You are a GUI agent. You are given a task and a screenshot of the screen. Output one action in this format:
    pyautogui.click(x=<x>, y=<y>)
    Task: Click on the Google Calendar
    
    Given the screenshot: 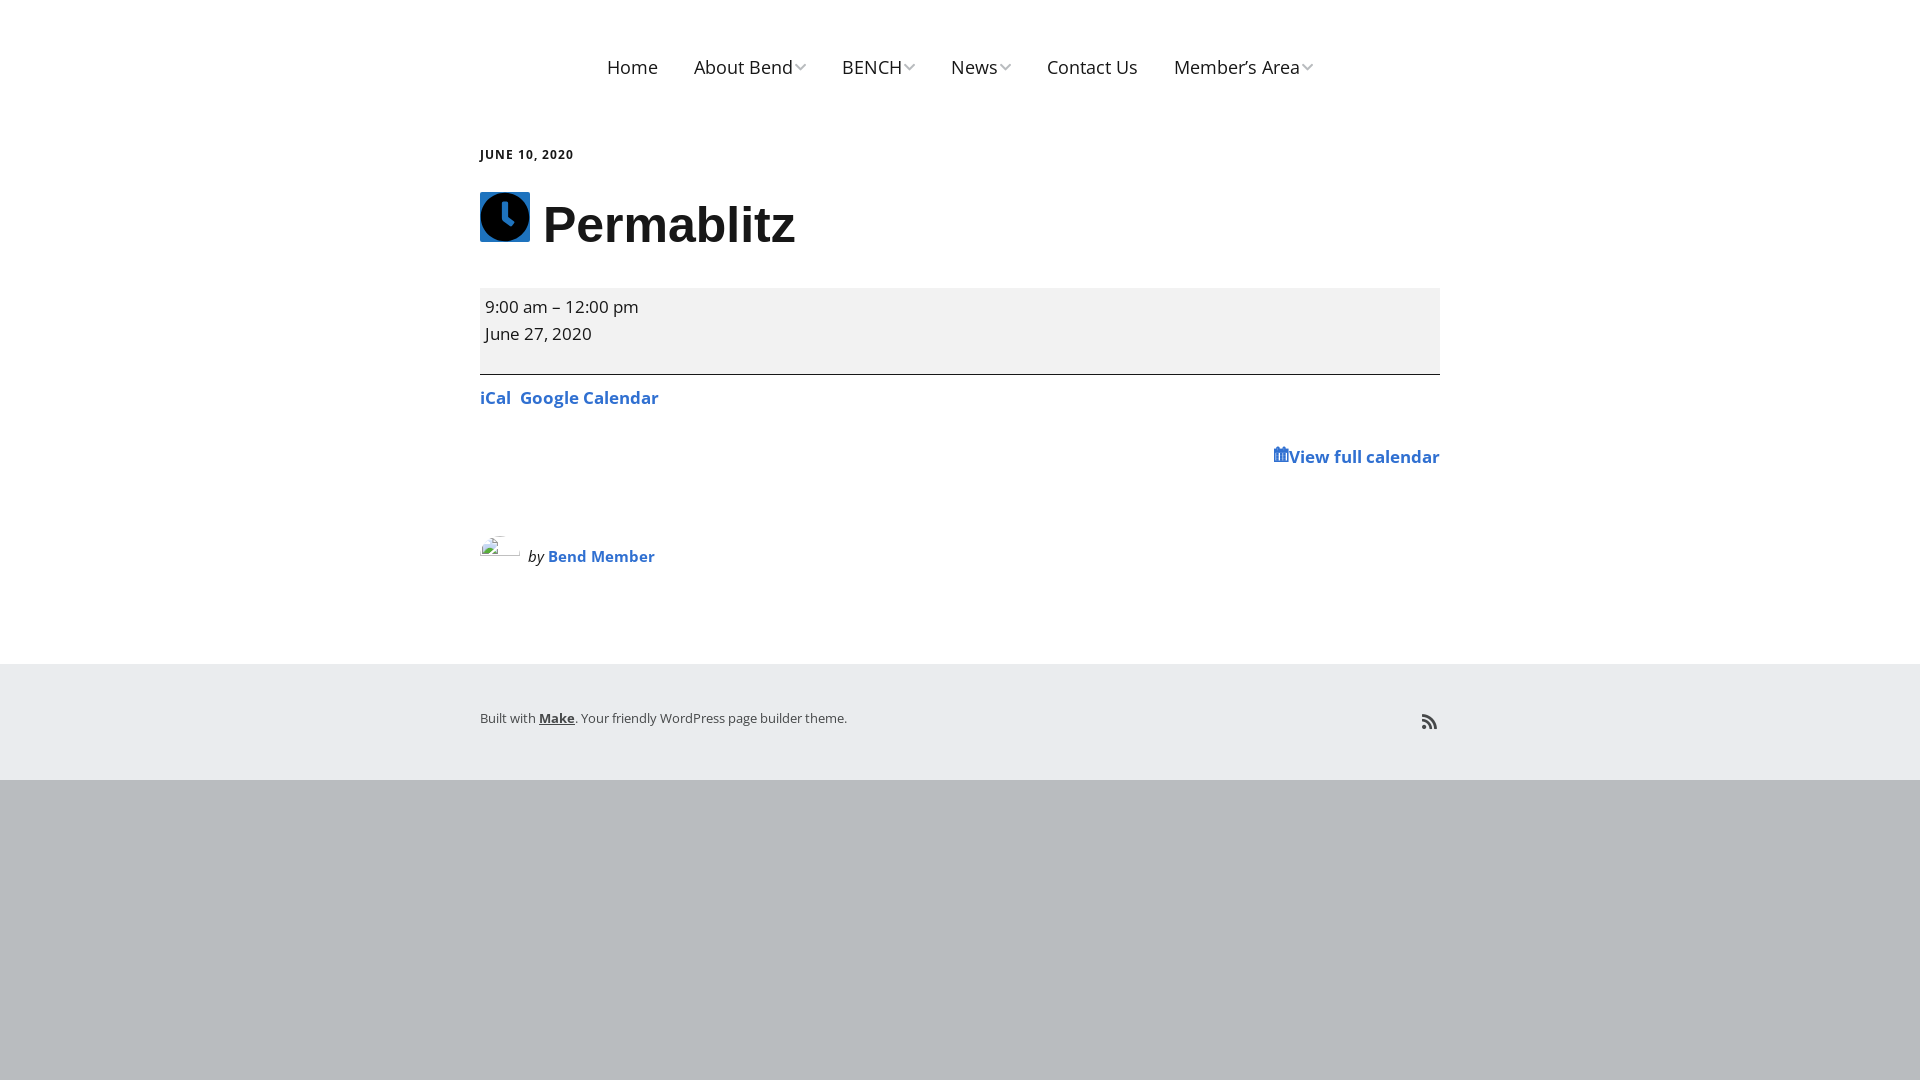 What is the action you would take?
    pyautogui.click(x=590, y=398)
    